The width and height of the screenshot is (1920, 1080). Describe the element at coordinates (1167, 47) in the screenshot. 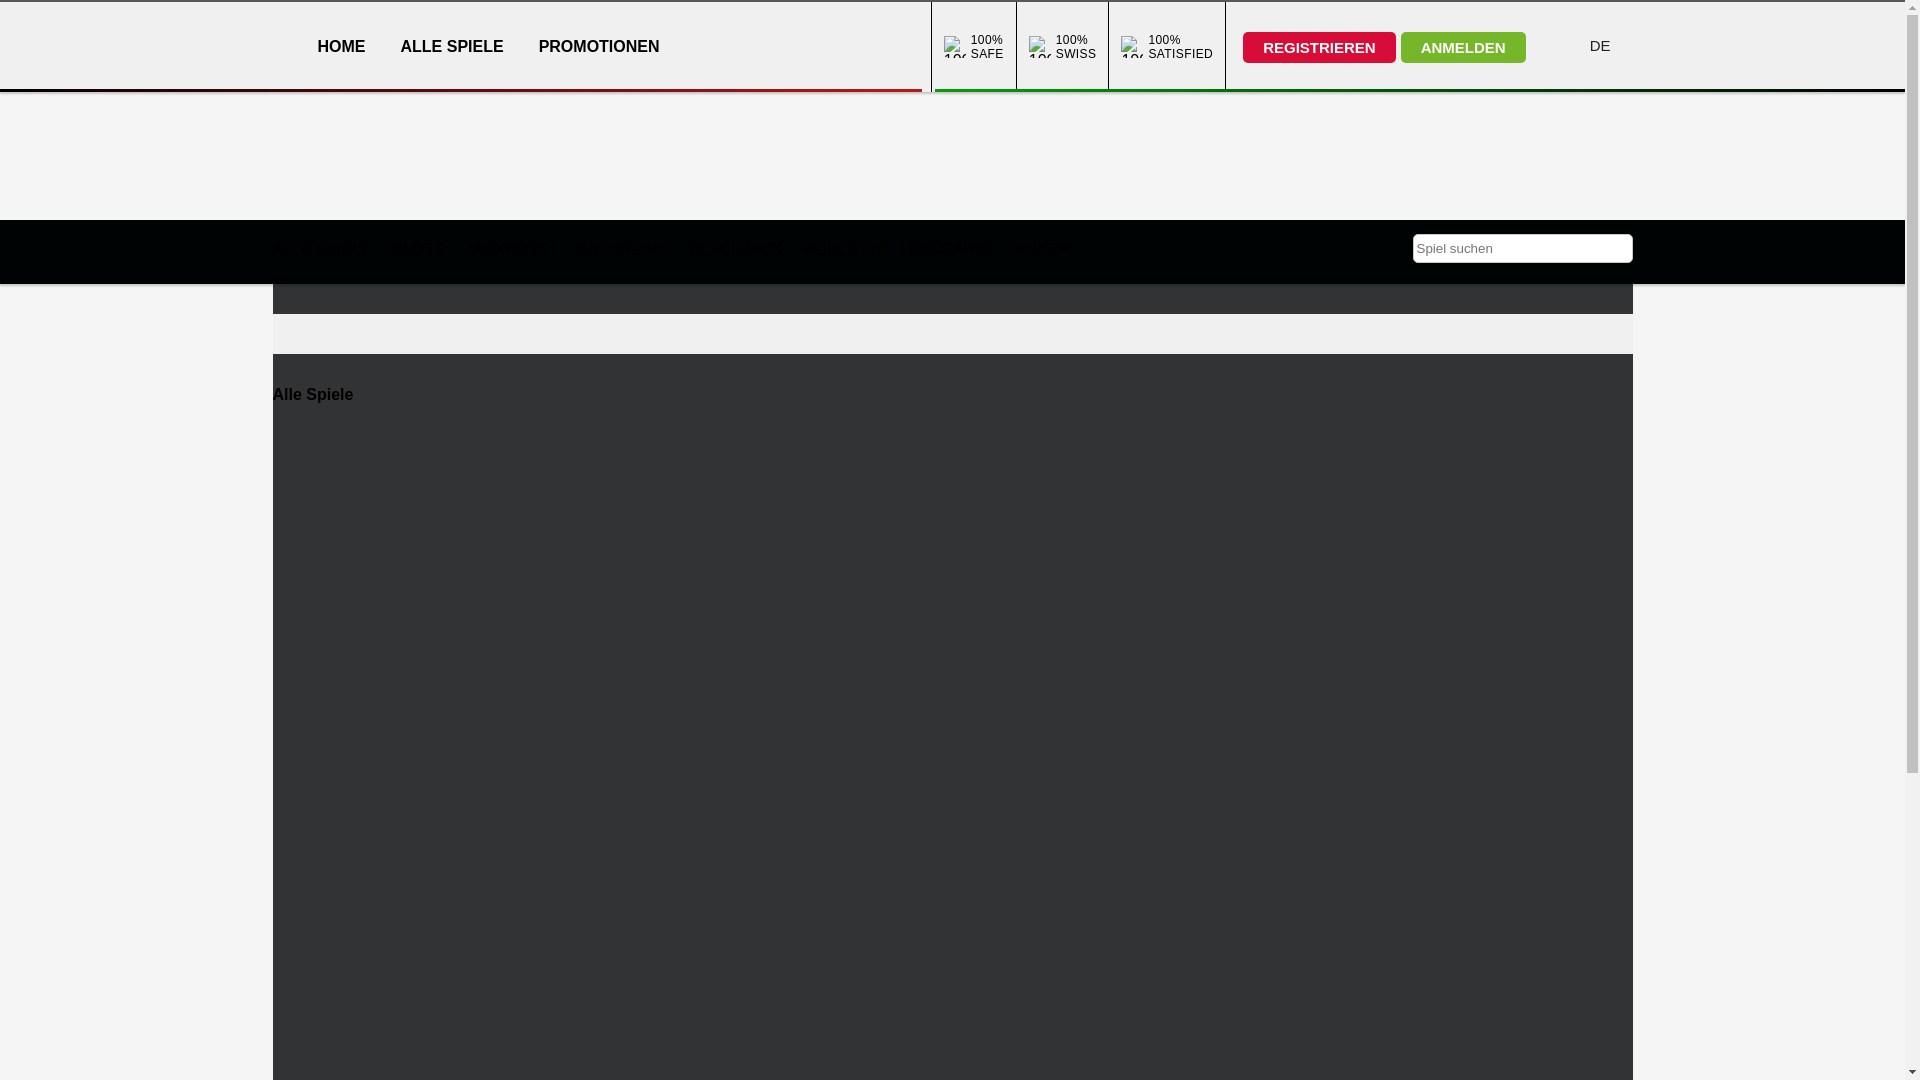

I see `100% SATISFIED` at that location.